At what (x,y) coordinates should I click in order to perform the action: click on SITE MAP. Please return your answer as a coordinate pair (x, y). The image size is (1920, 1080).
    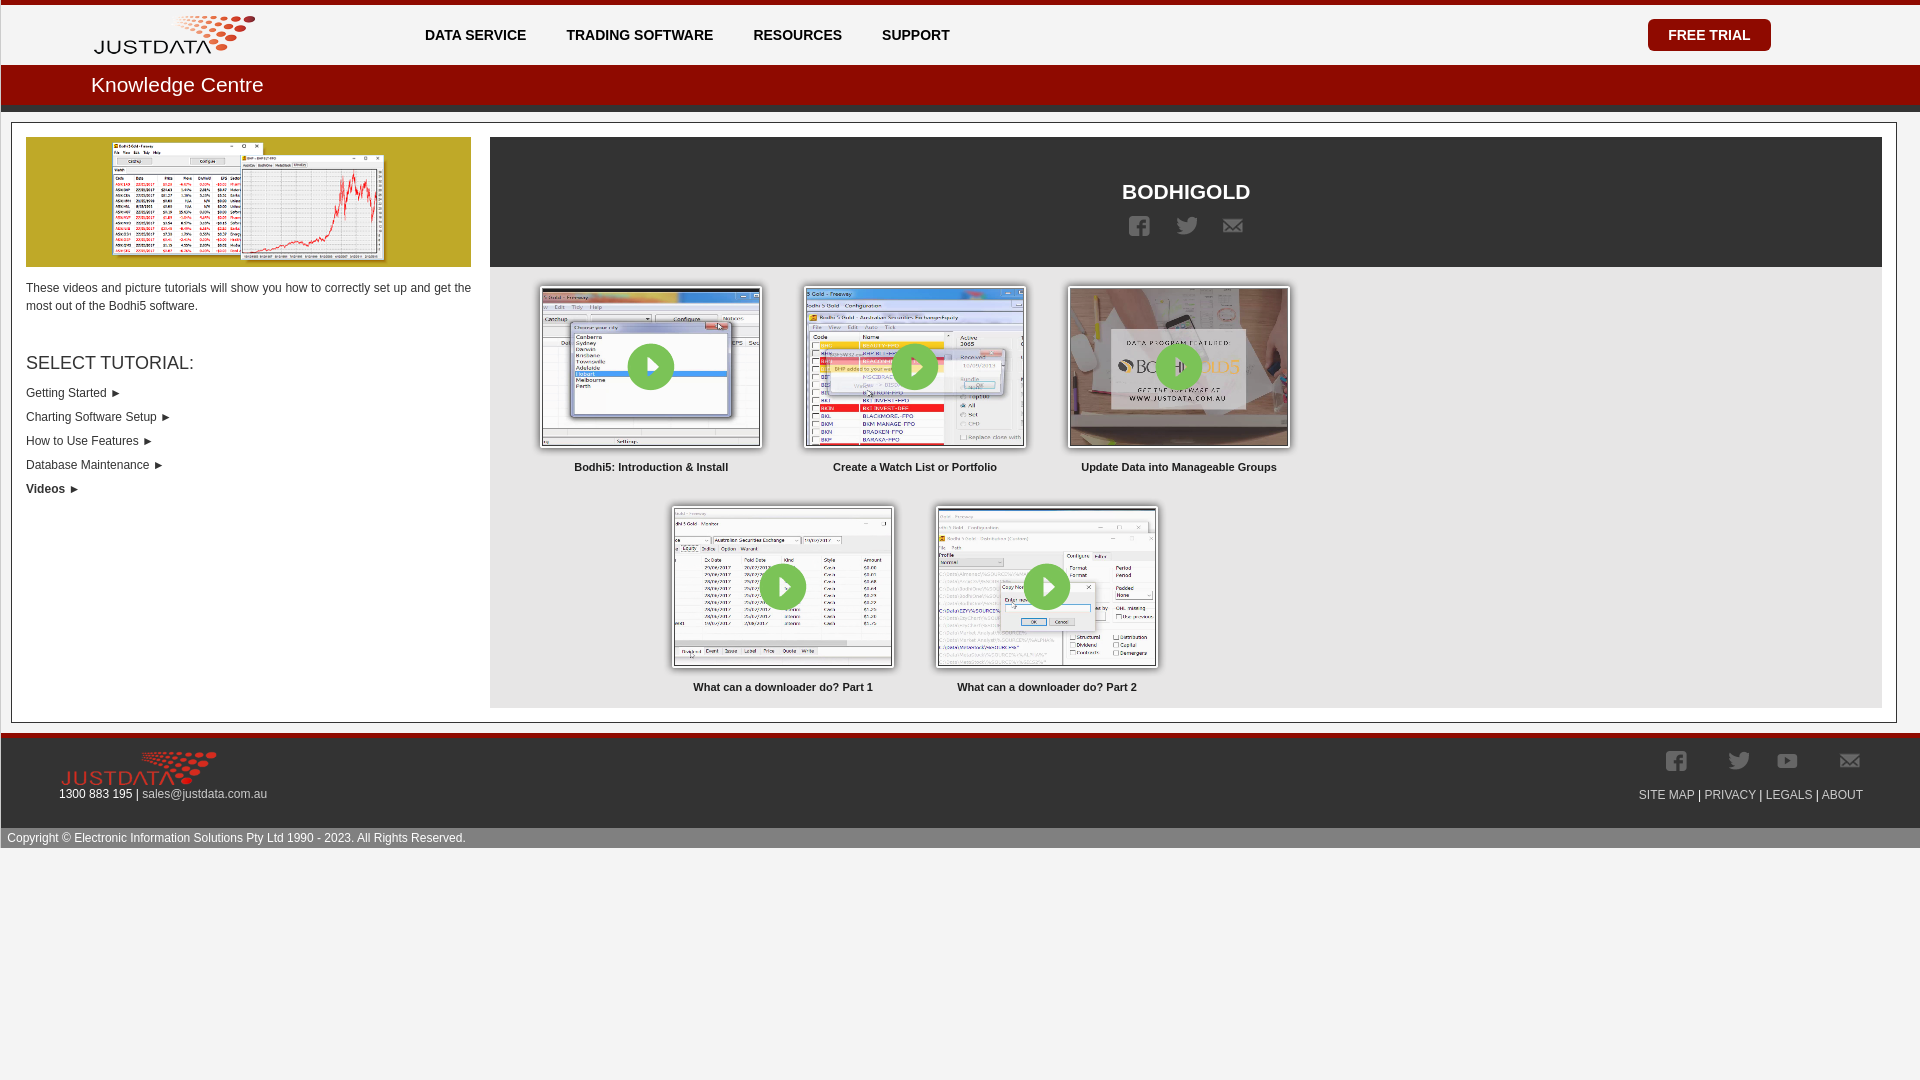
    Looking at the image, I should click on (1667, 795).